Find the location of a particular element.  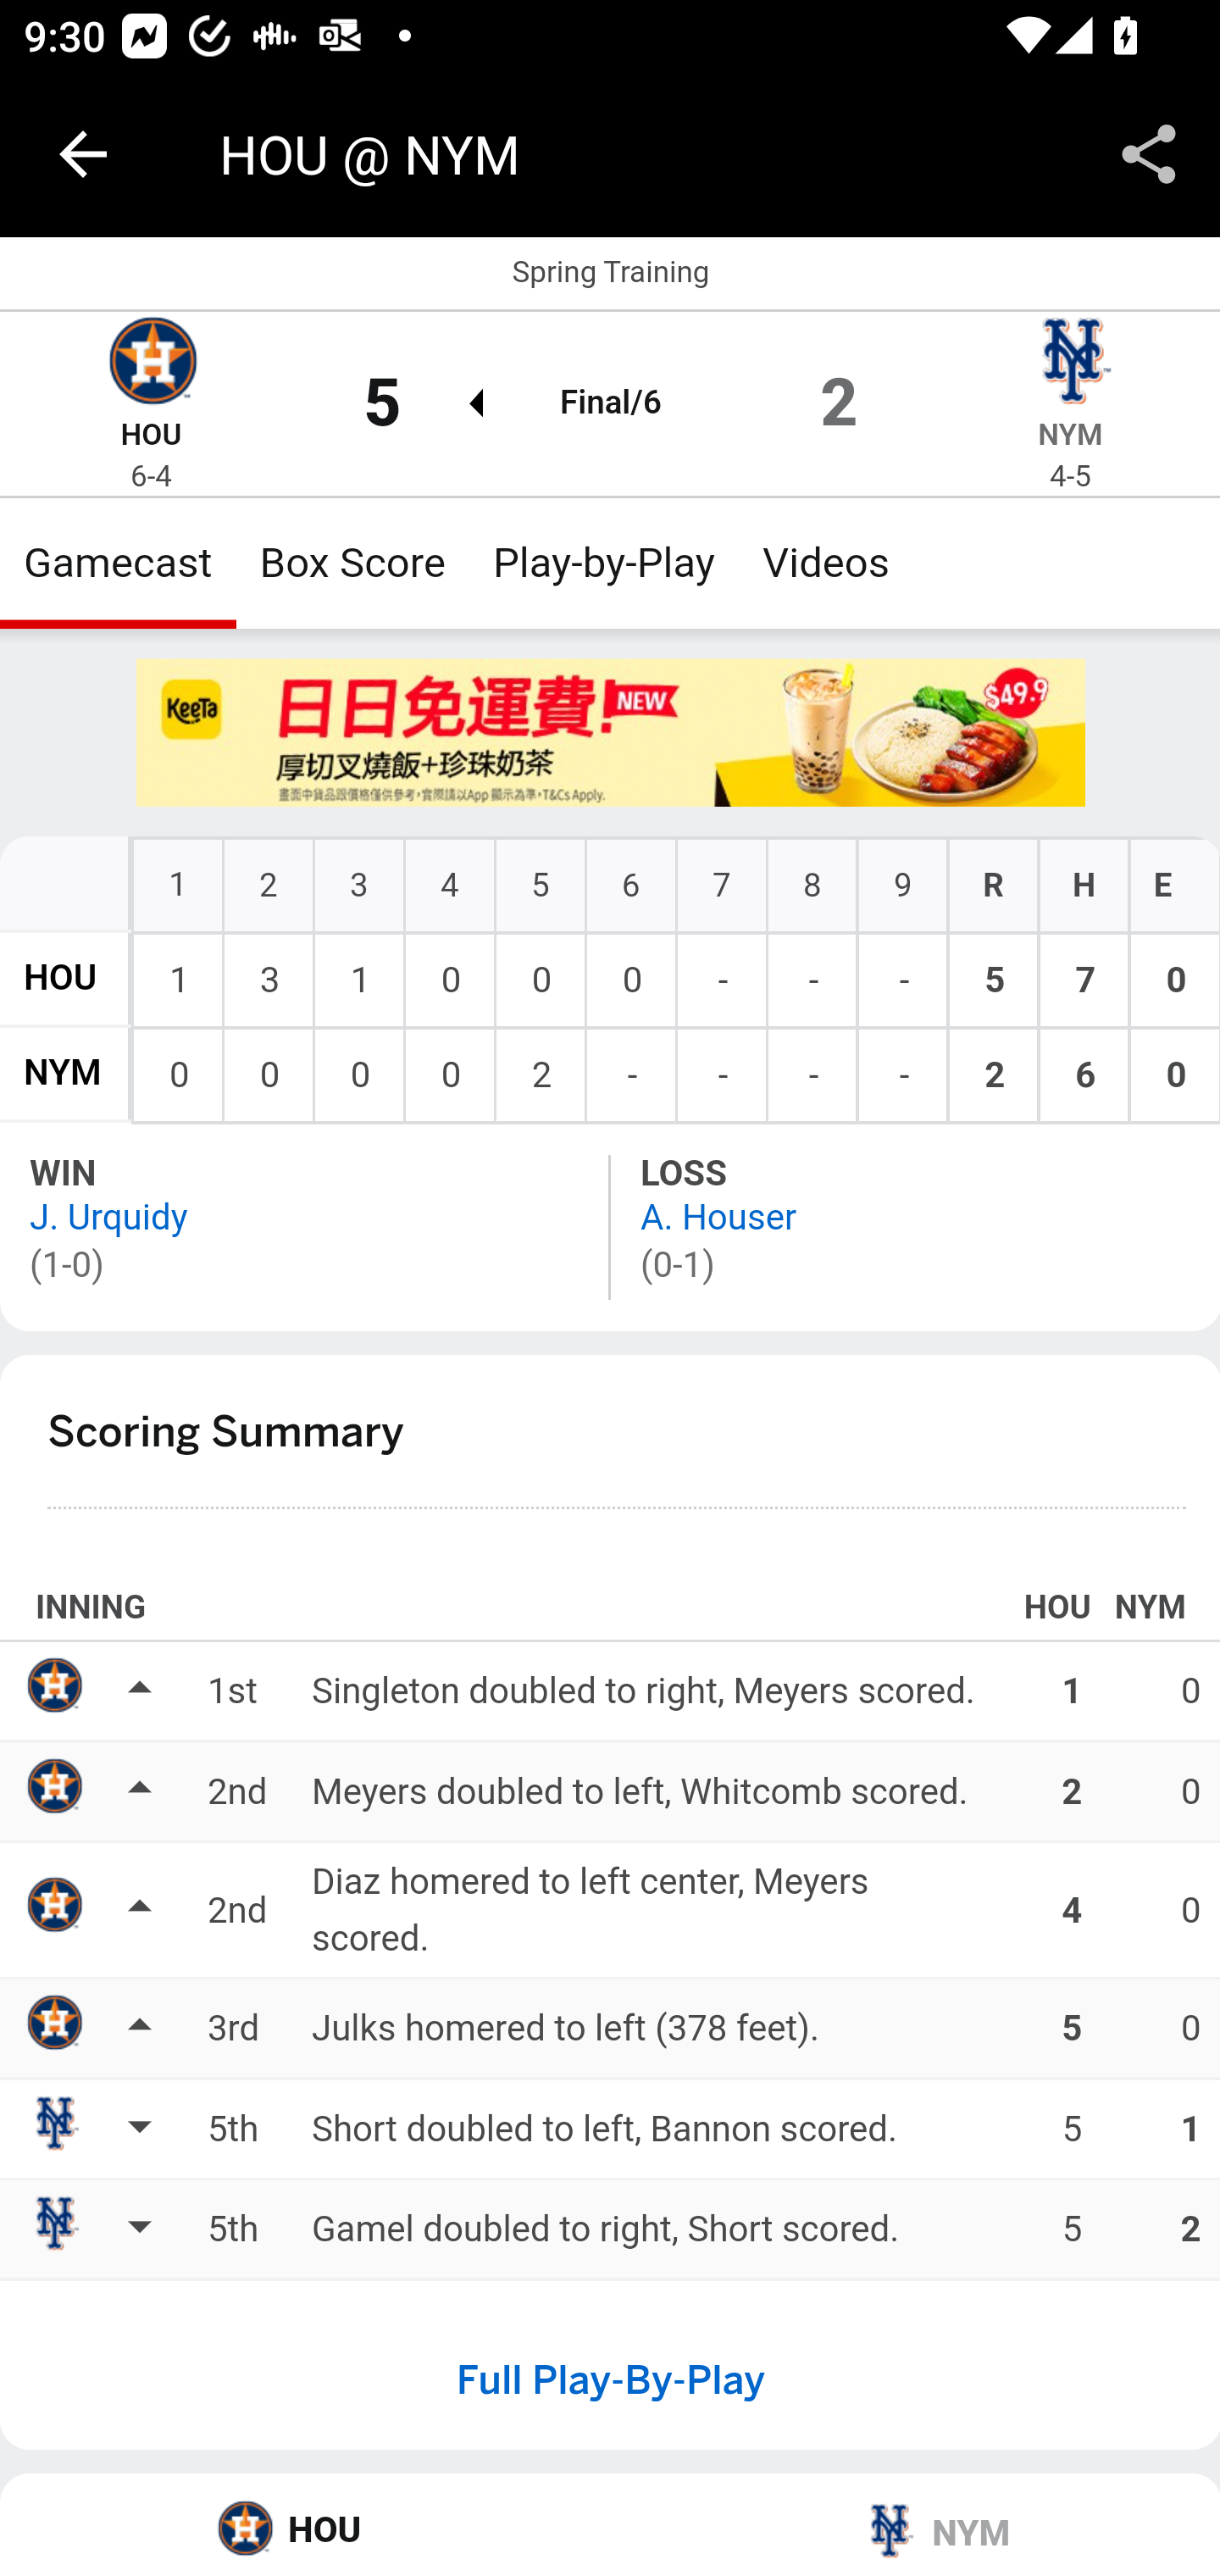

HOU is located at coordinates (151, 436).